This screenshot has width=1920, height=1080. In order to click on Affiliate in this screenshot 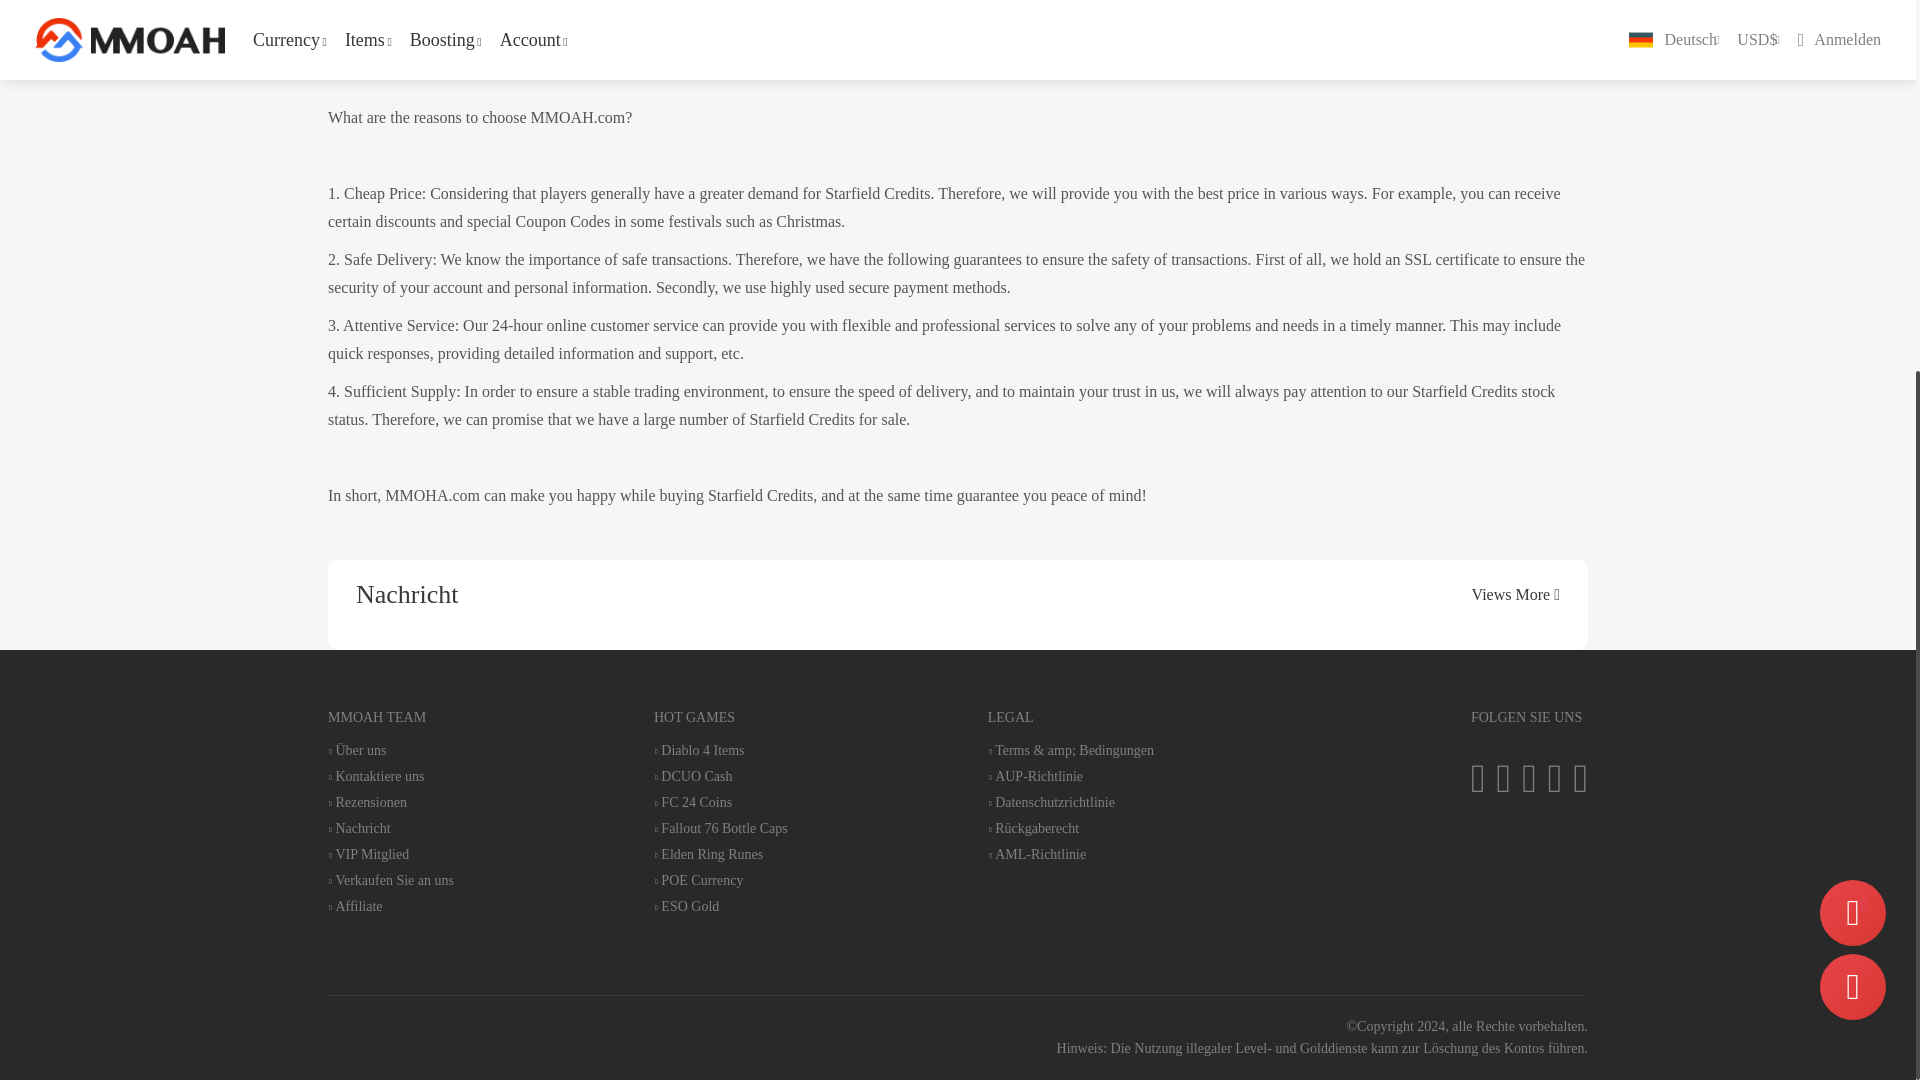, I will do `click(390, 906)`.